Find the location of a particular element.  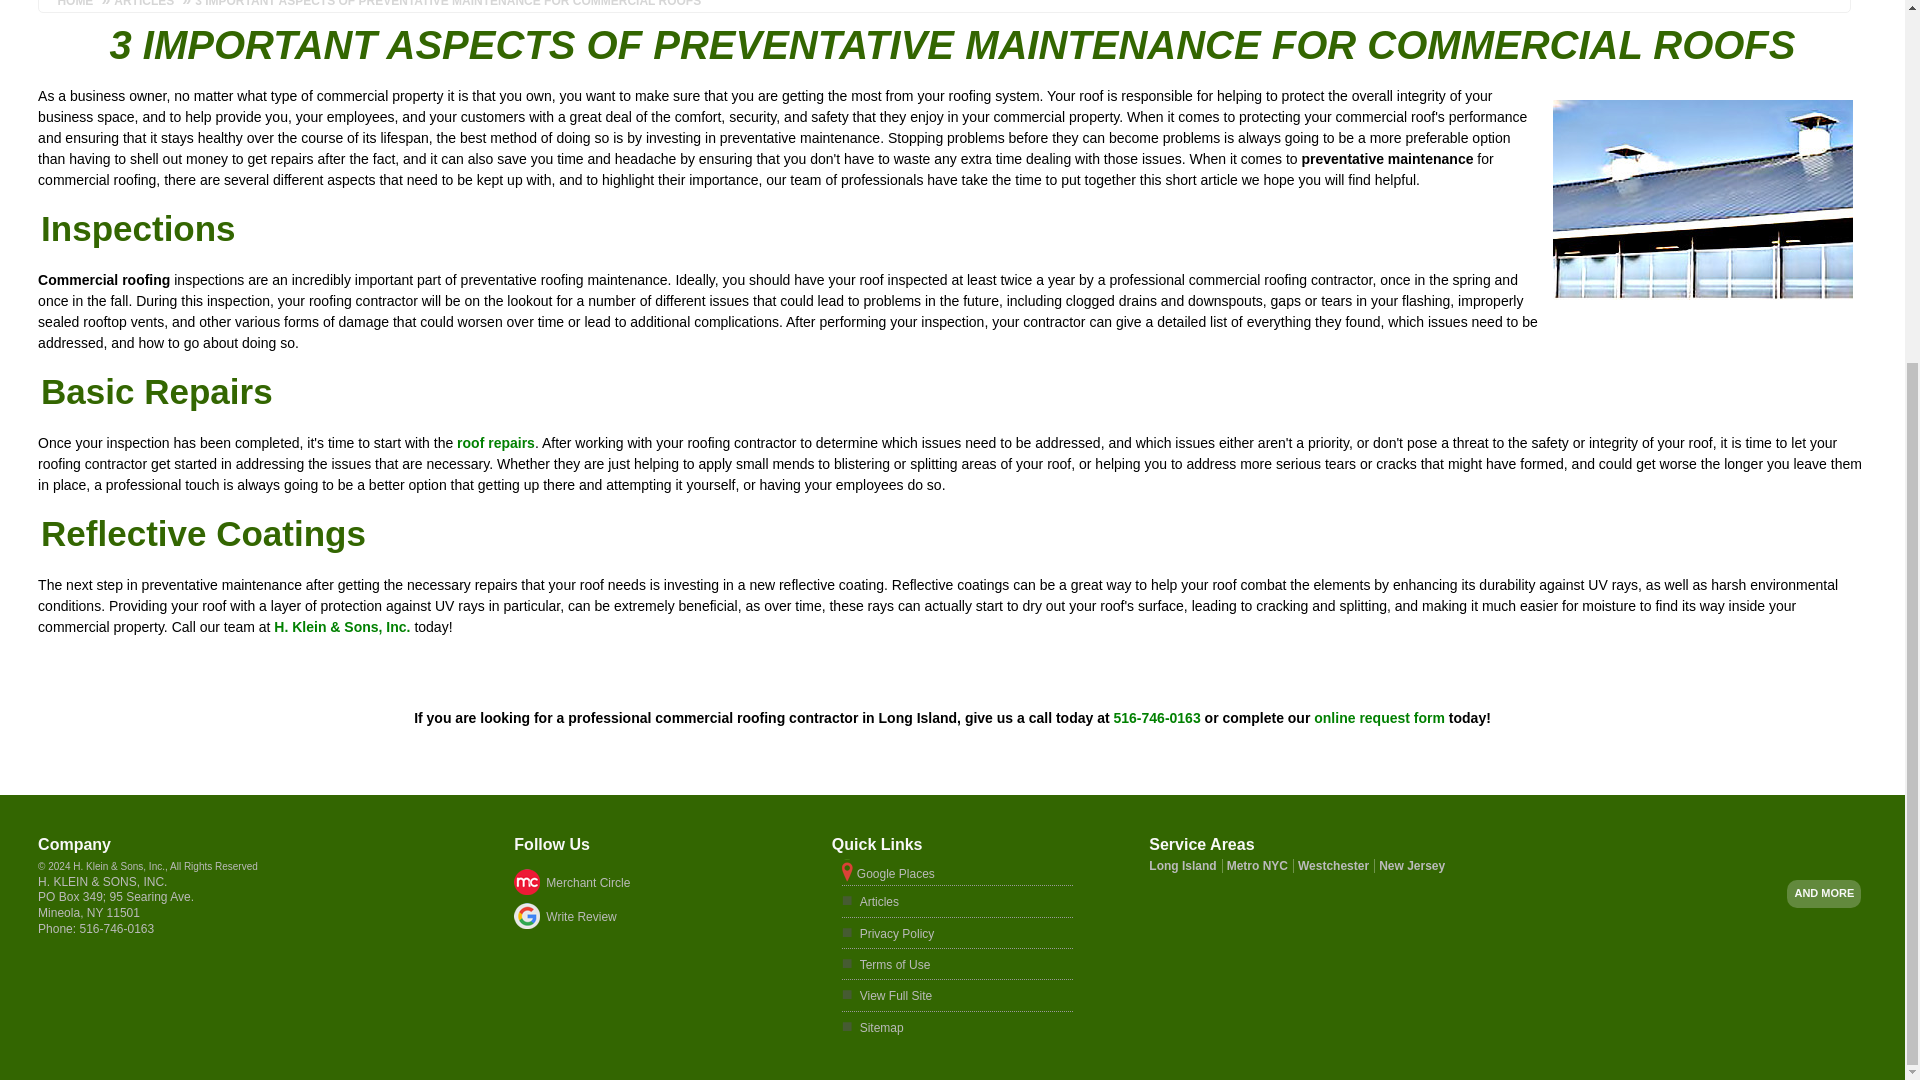

roof repairs is located at coordinates (496, 443).